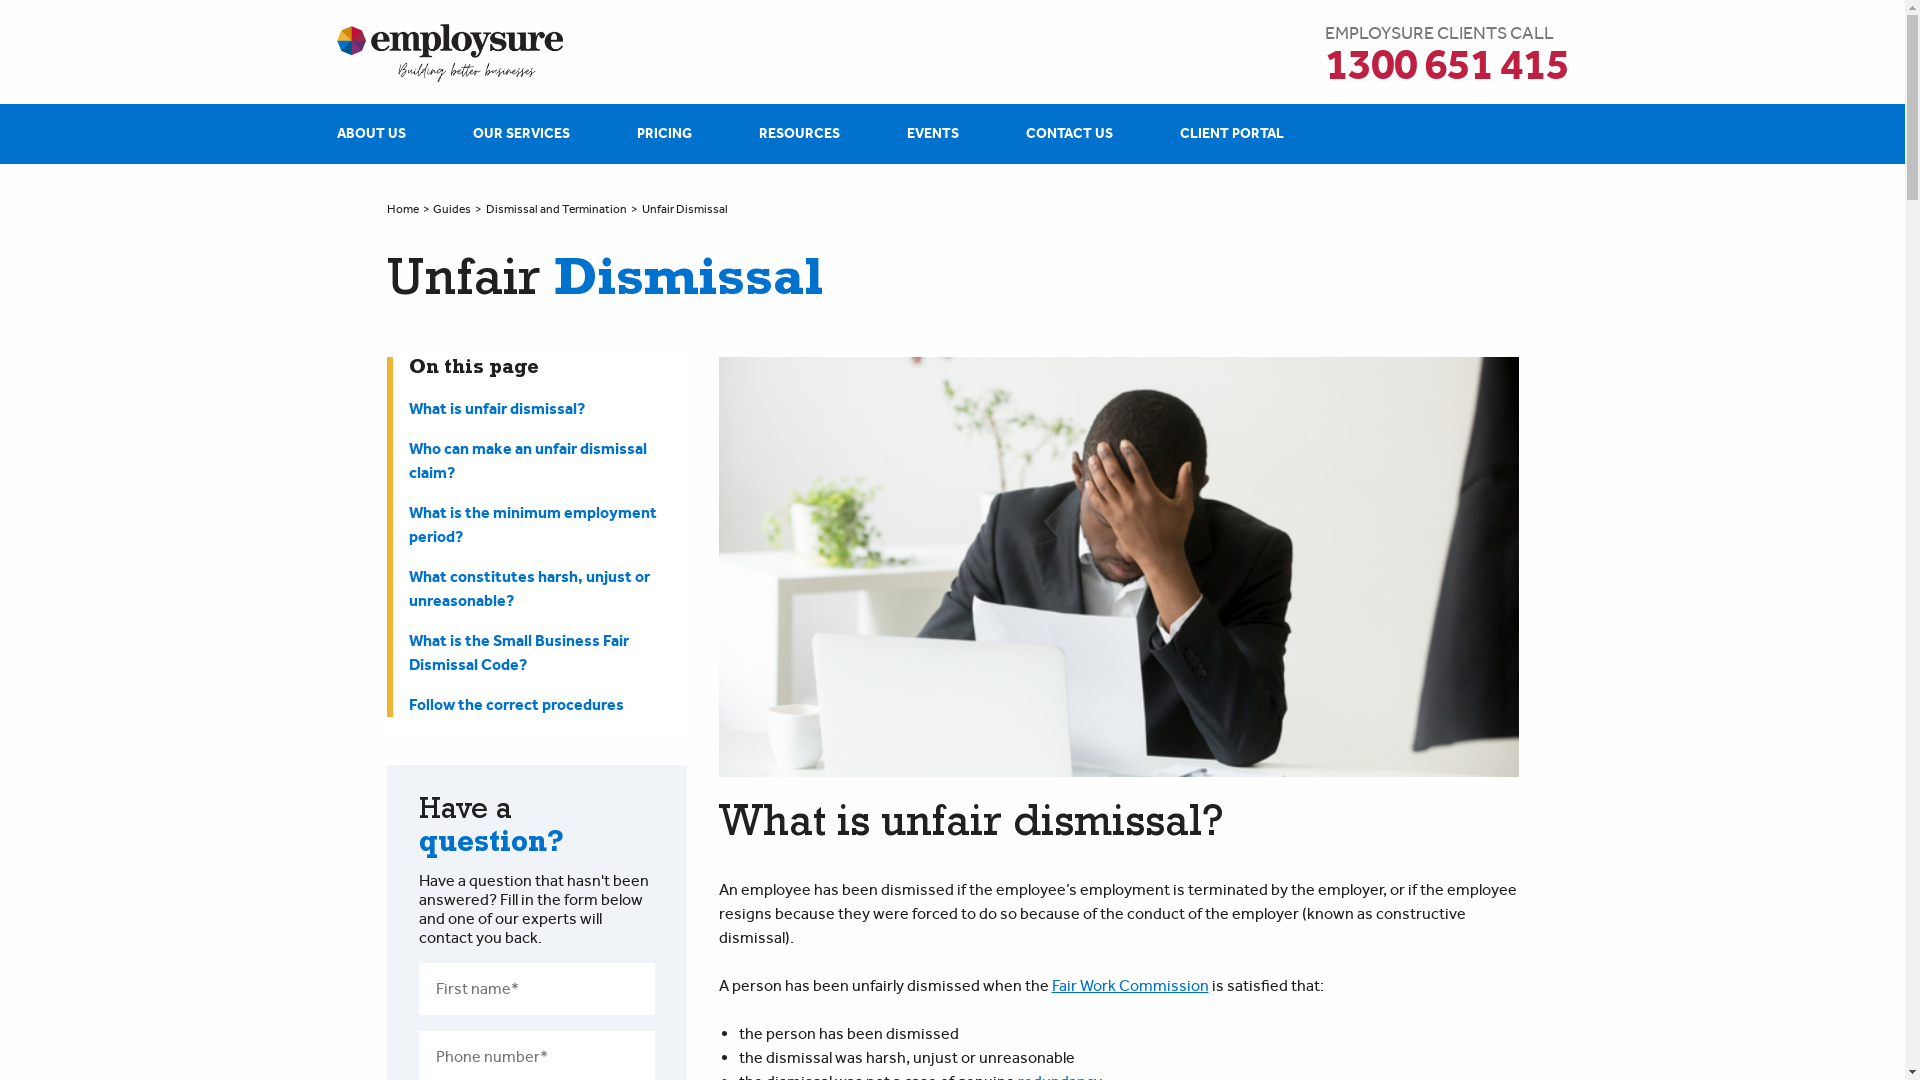 This screenshot has height=1080, width=1920. Describe the element at coordinates (1070, 134) in the screenshot. I see `CONTACT US` at that location.